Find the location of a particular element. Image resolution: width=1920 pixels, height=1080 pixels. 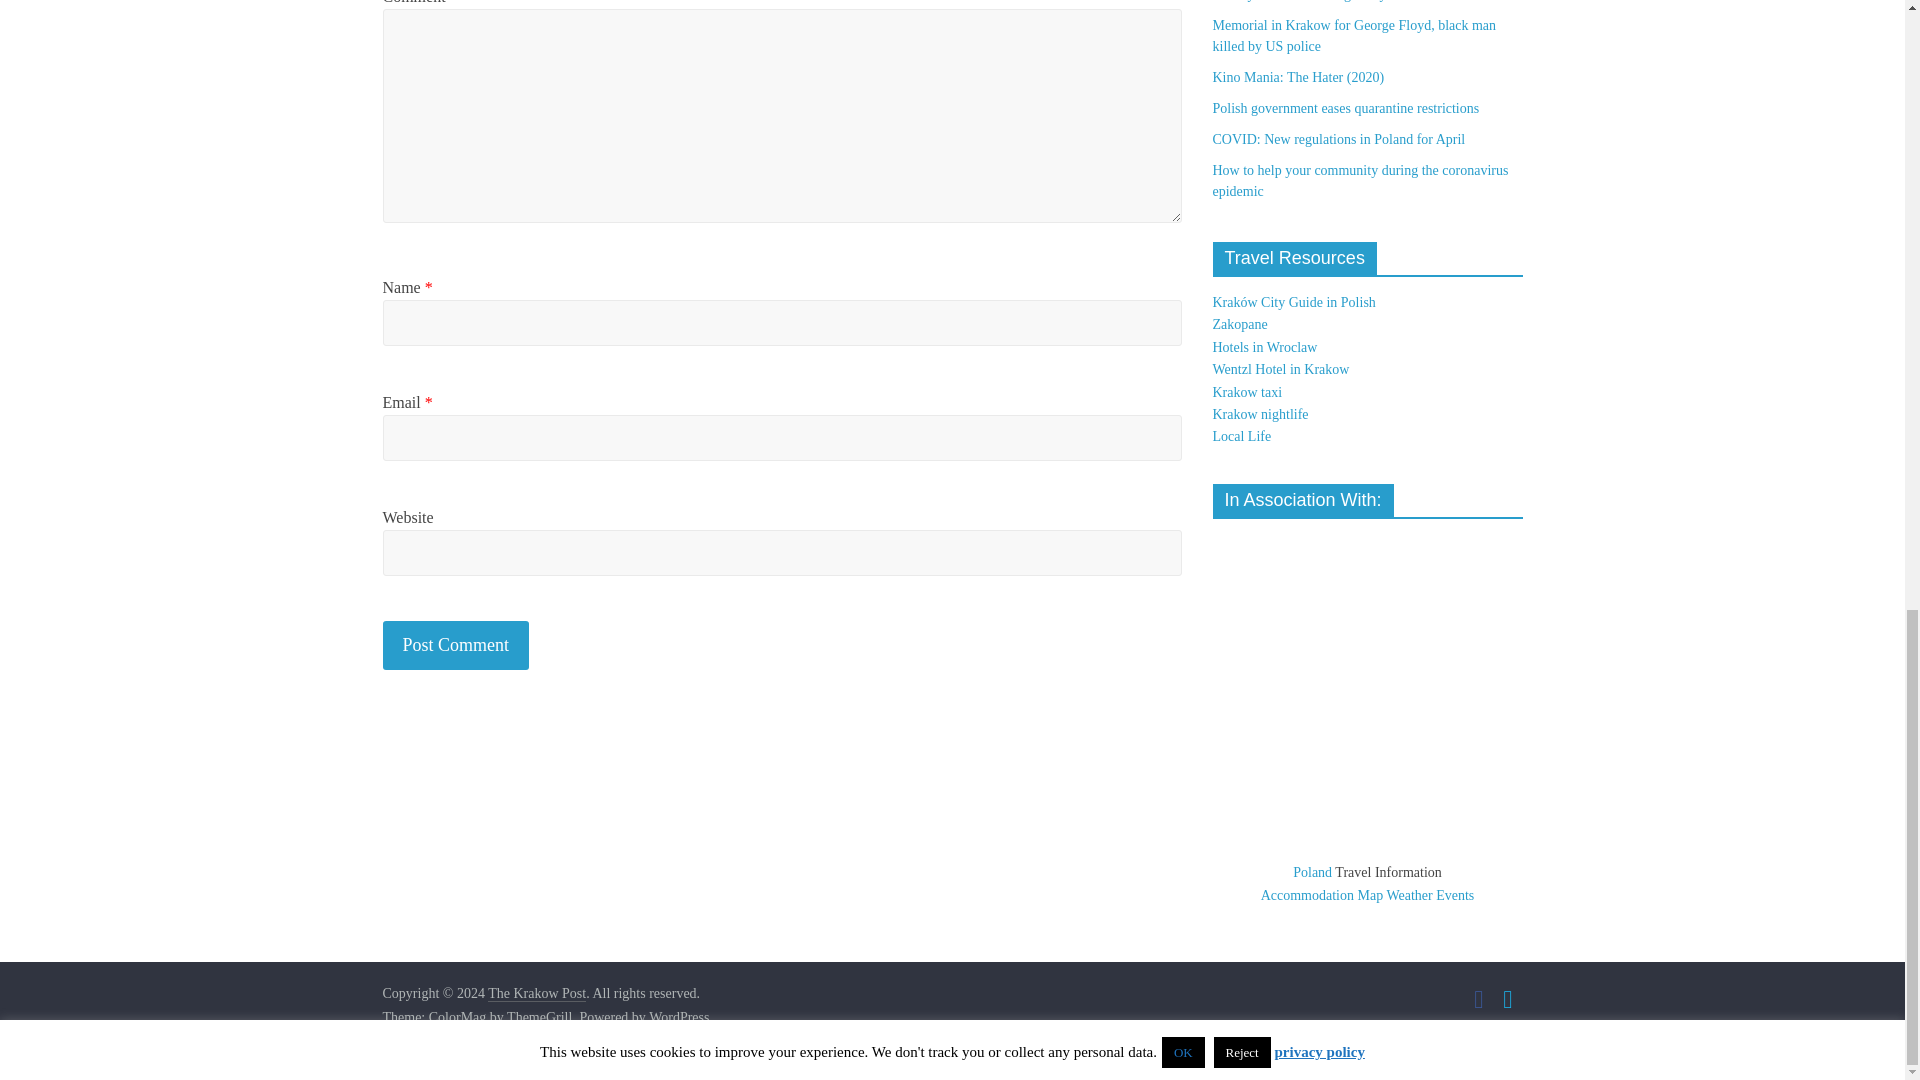

ColorMag is located at coordinates (458, 1018).